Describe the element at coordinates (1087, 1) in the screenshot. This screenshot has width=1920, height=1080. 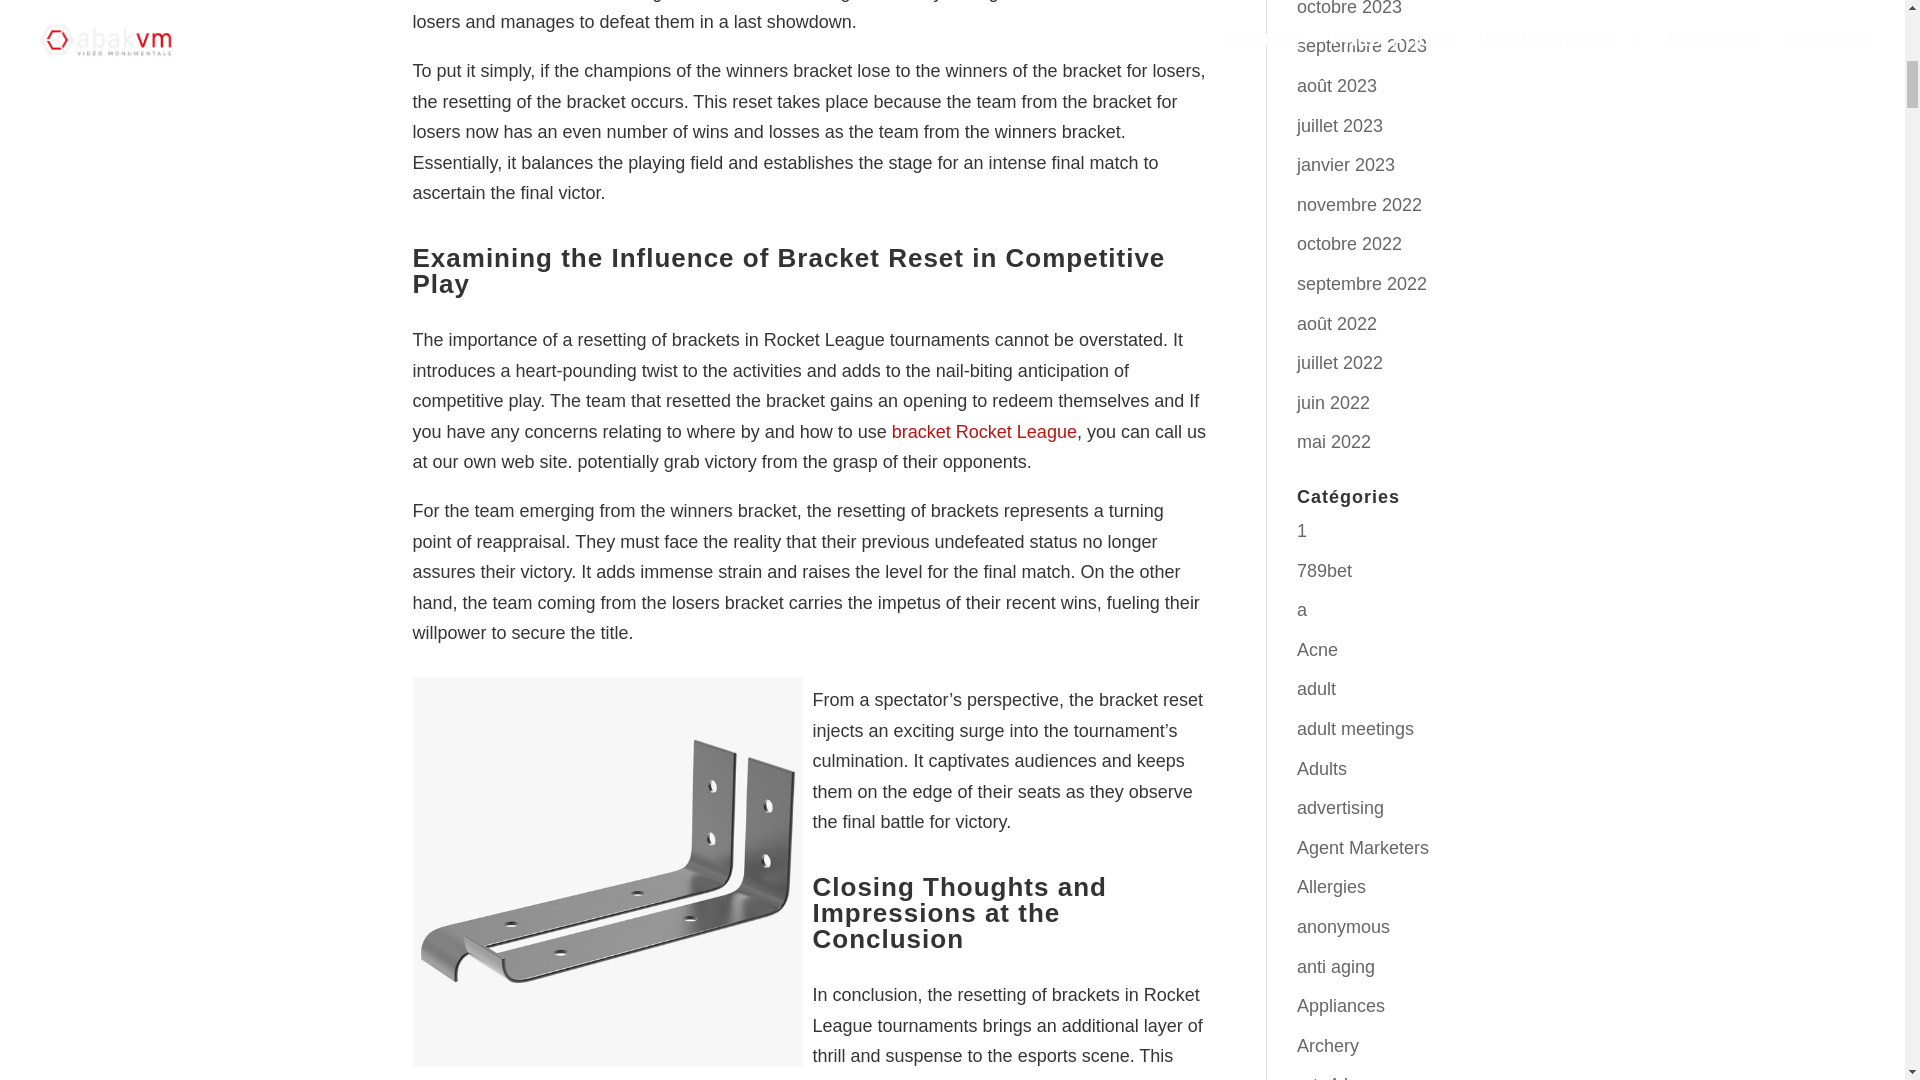
I see `bracket RL` at that location.